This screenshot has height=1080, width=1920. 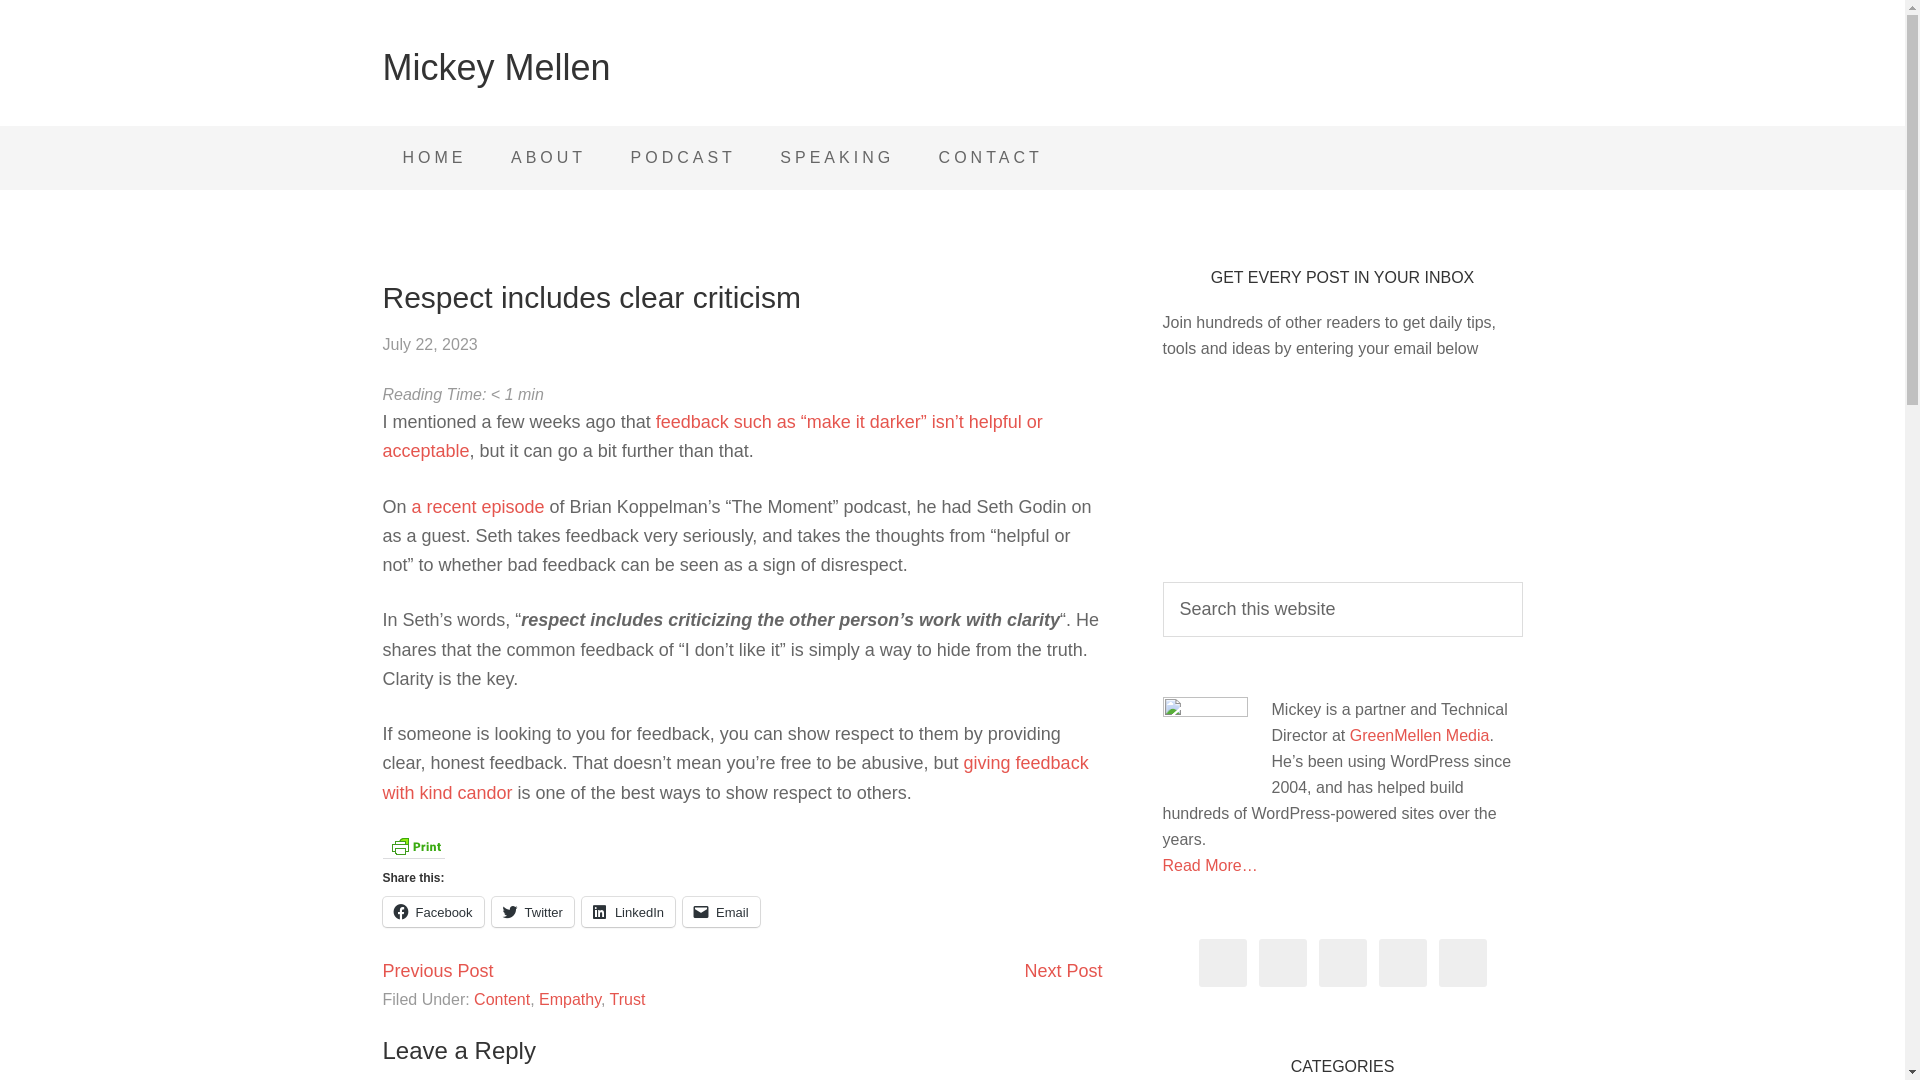 What do you see at coordinates (532, 912) in the screenshot?
I see `Twitter` at bounding box center [532, 912].